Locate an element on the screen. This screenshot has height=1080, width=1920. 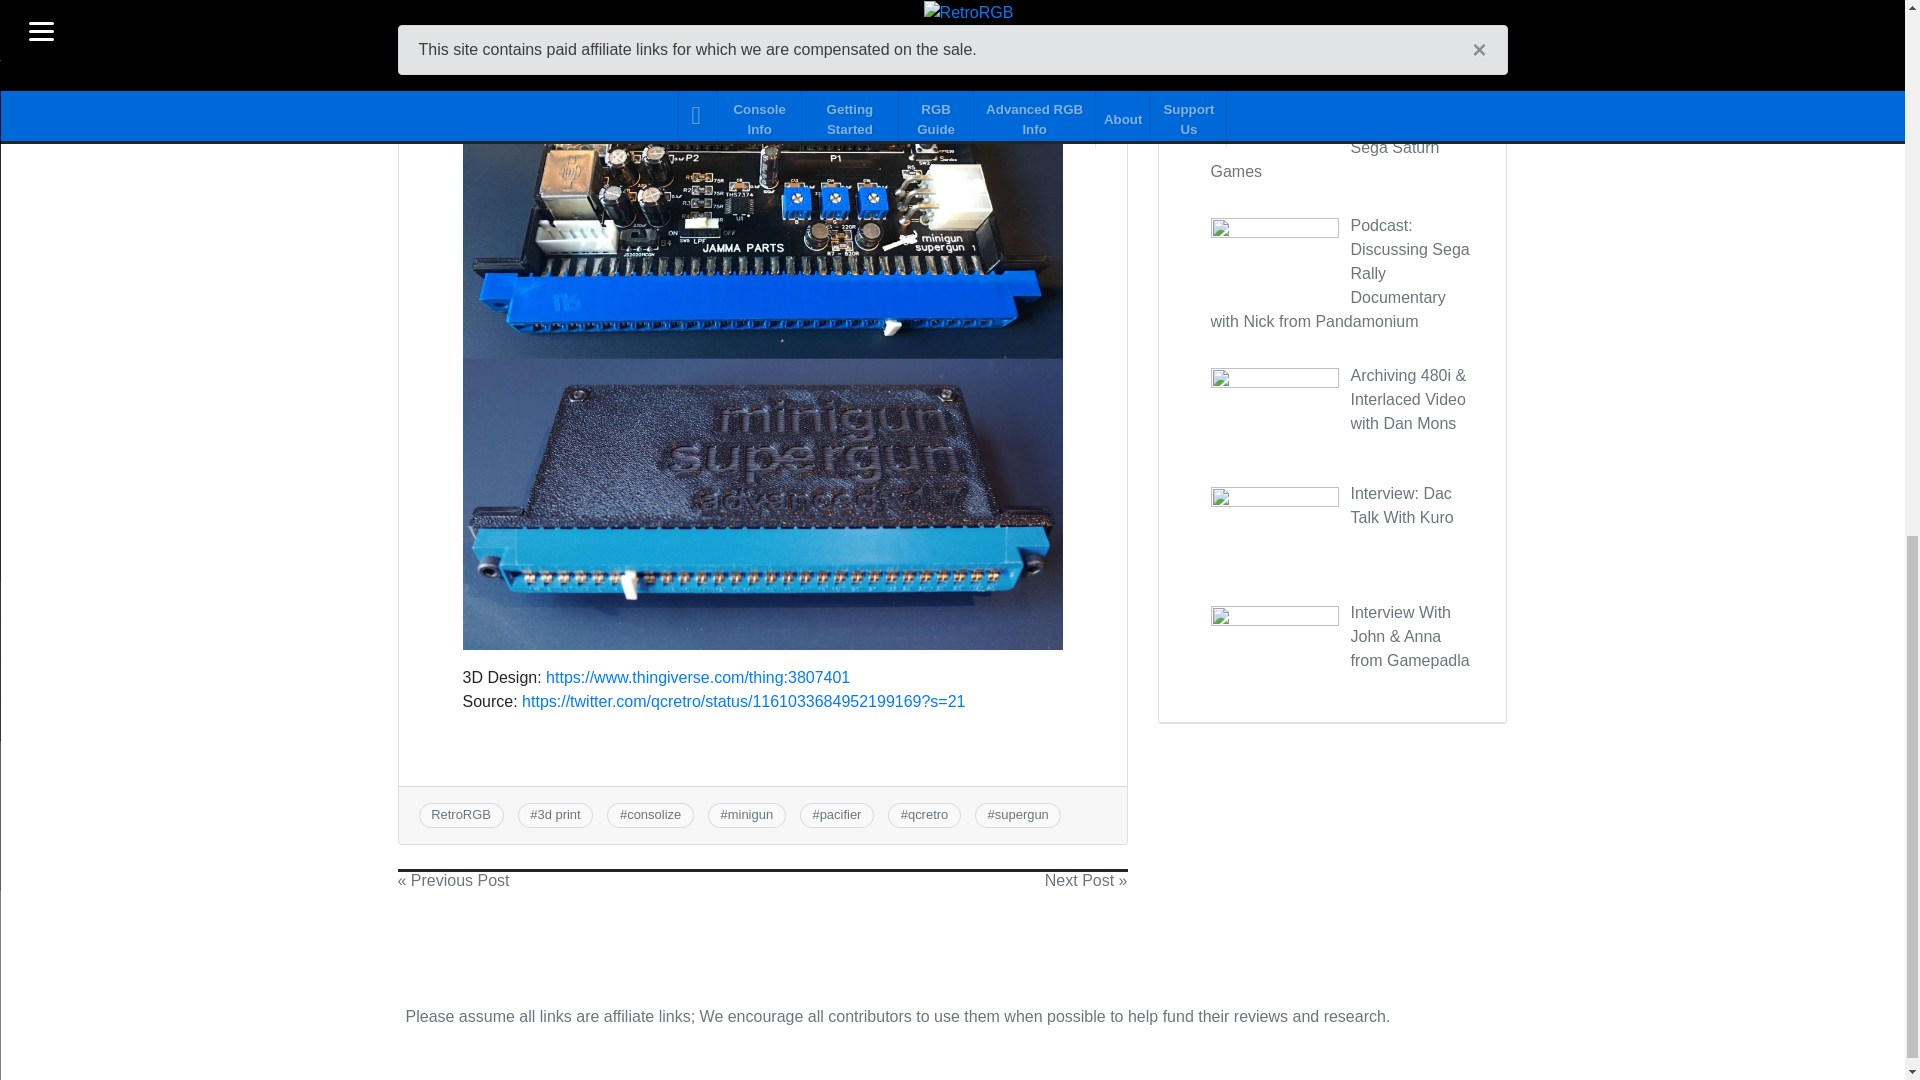
qcretro is located at coordinates (928, 814).